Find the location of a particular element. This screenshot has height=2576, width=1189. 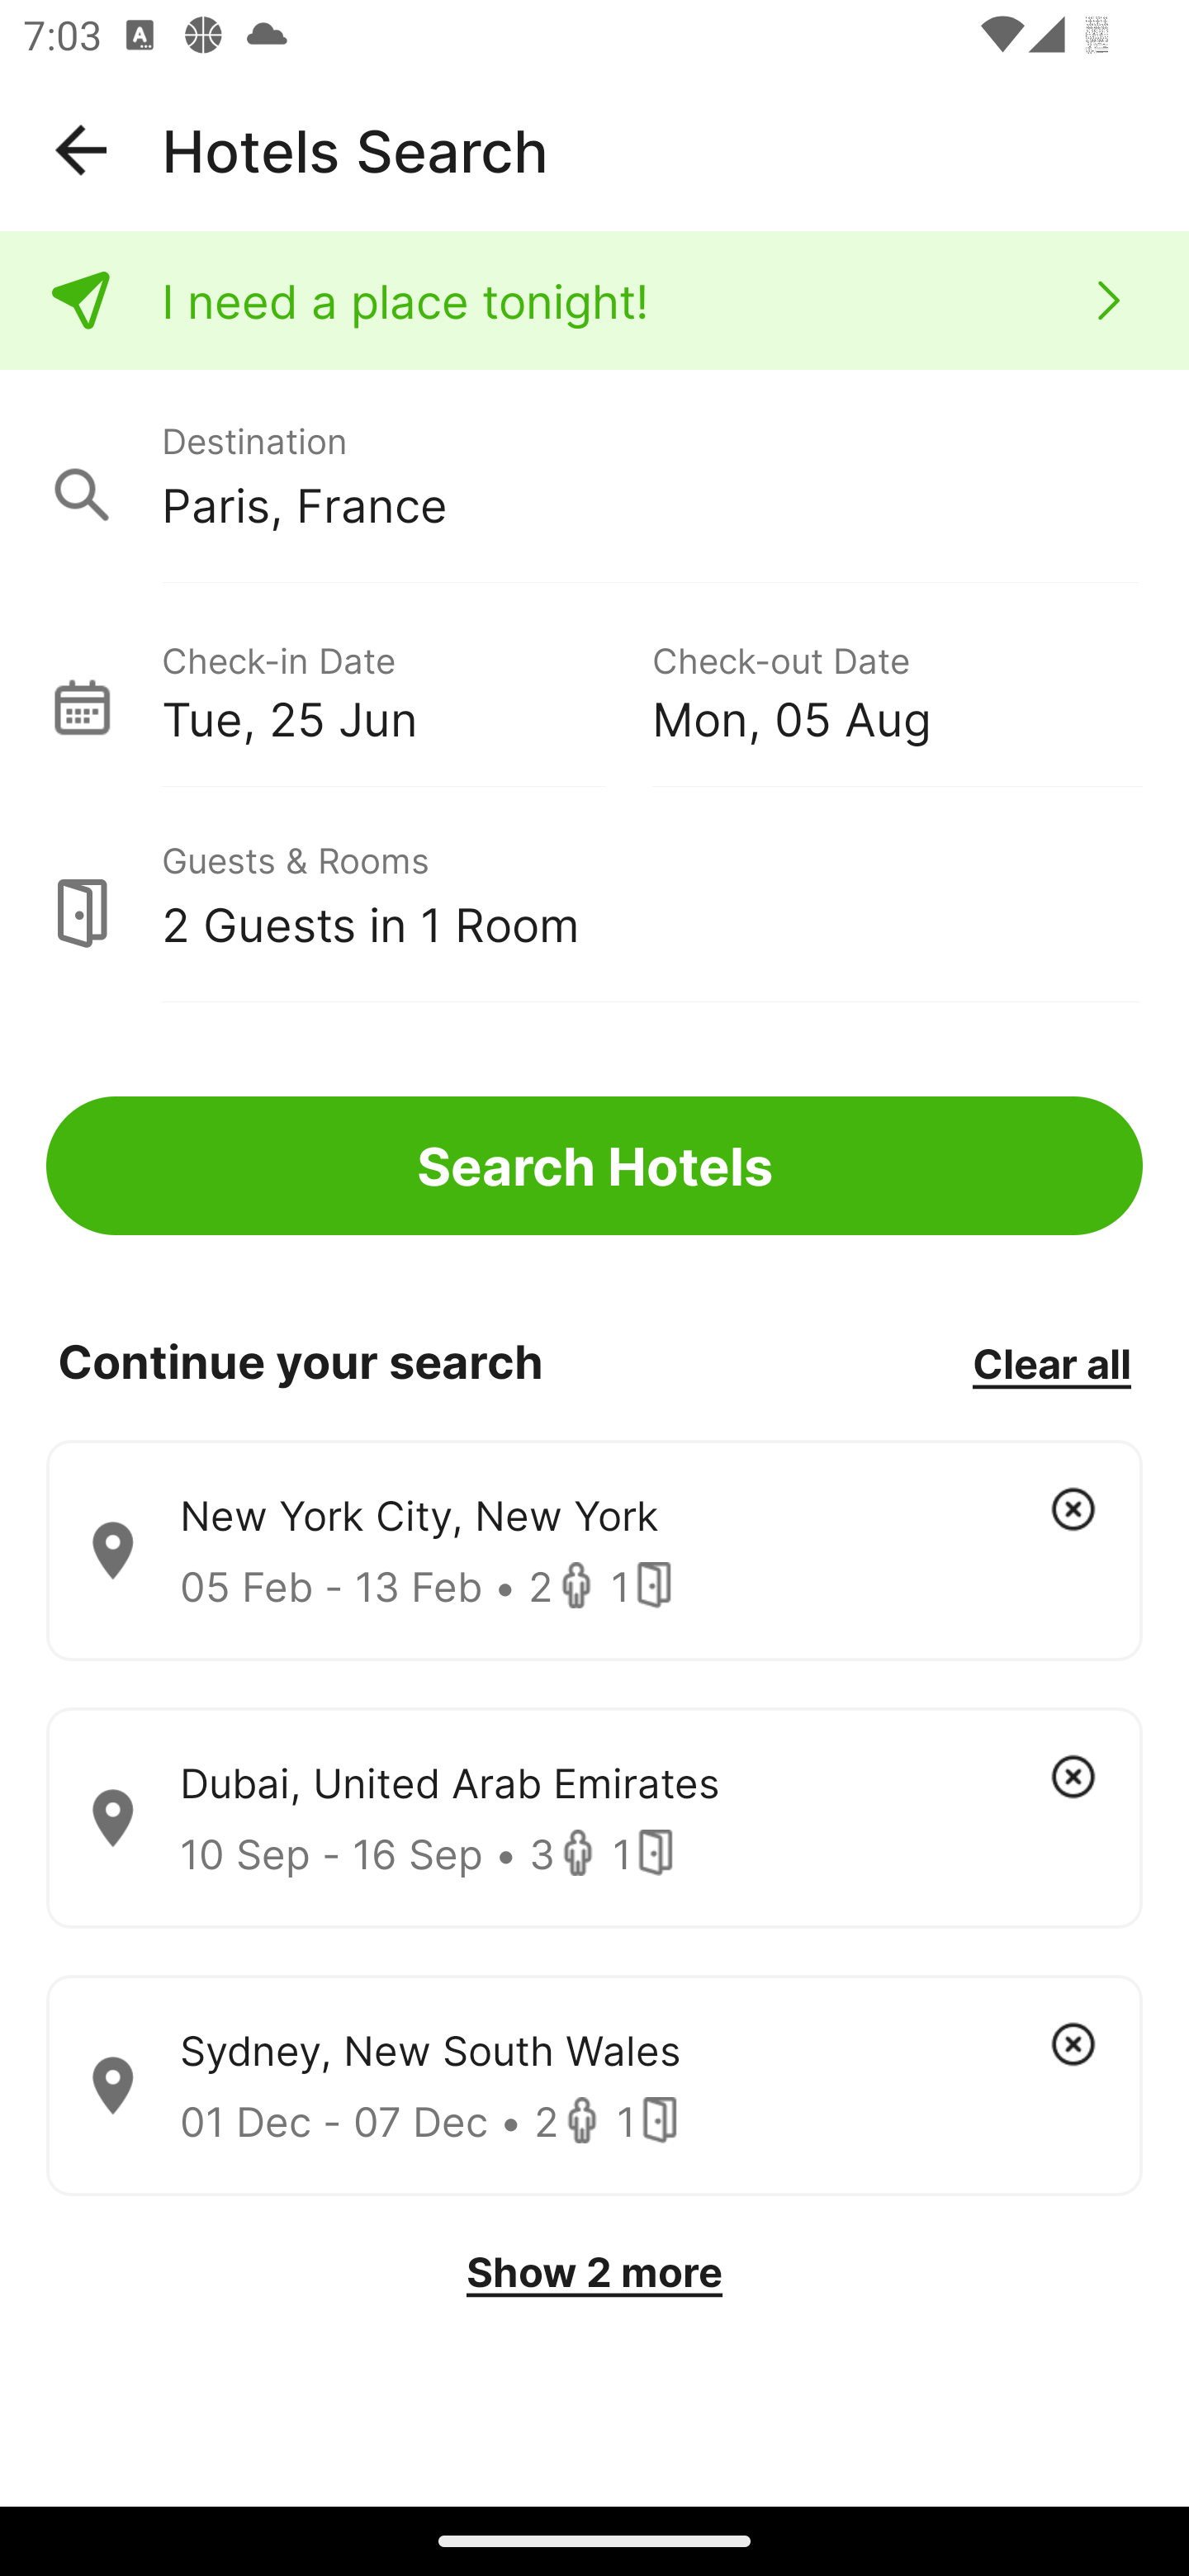

I need a place tonight! is located at coordinates (594, 301).